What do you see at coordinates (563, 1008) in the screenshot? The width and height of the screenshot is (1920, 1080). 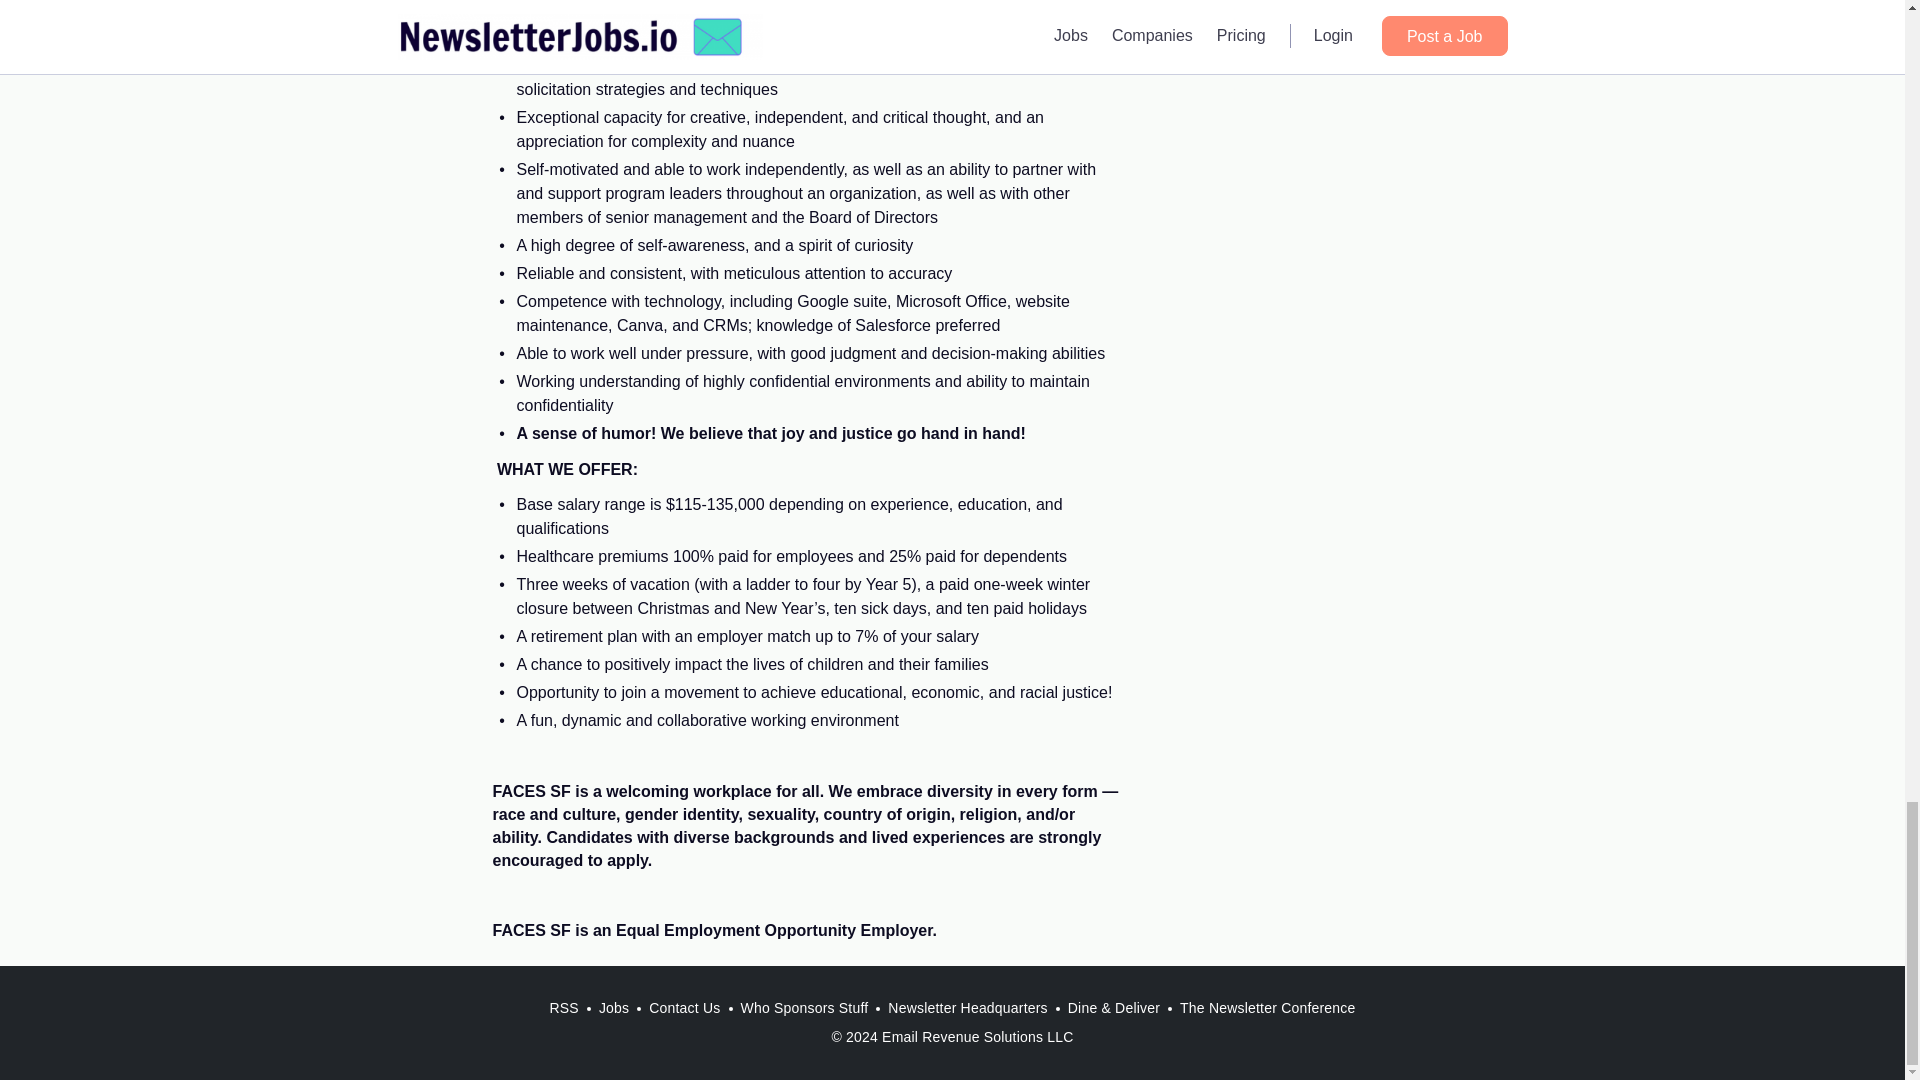 I see `RSS` at bounding box center [563, 1008].